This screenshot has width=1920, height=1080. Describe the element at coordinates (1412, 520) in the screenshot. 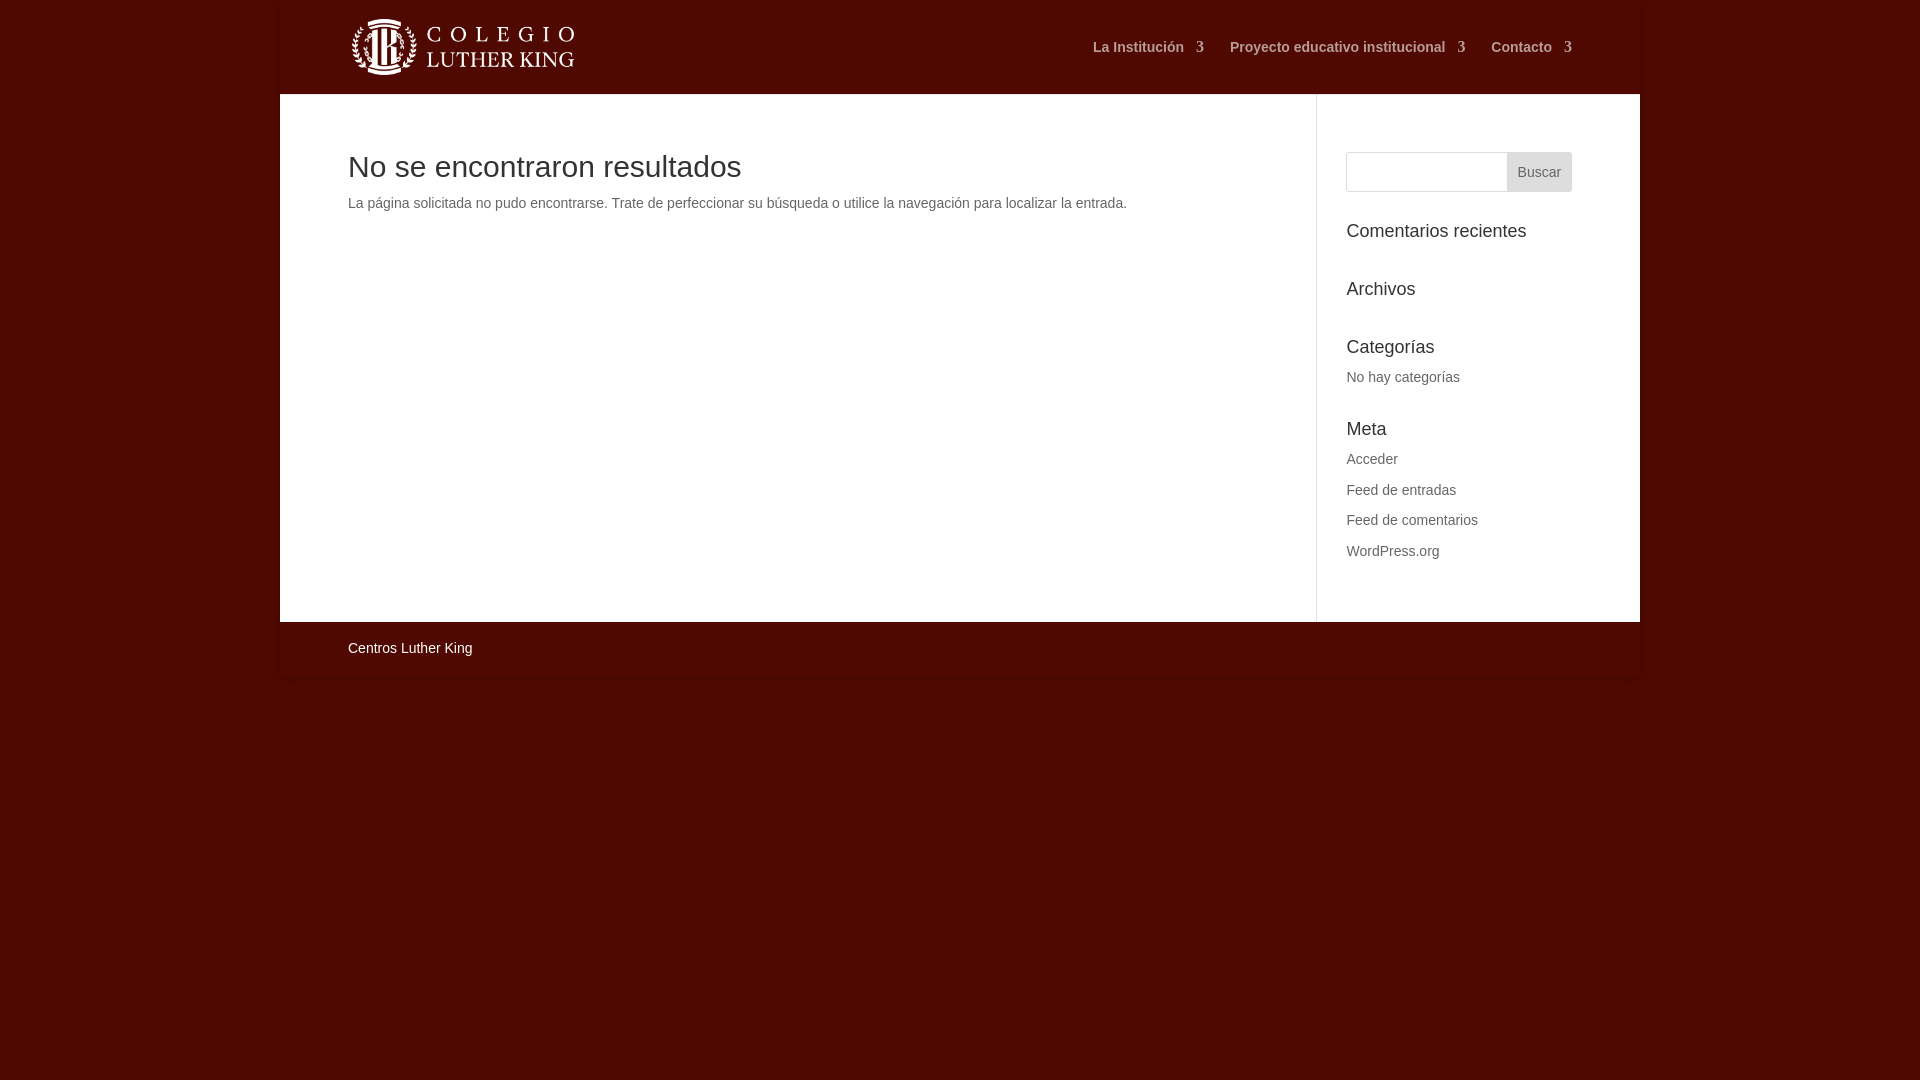

I see `Feed de comentarios` at that location.